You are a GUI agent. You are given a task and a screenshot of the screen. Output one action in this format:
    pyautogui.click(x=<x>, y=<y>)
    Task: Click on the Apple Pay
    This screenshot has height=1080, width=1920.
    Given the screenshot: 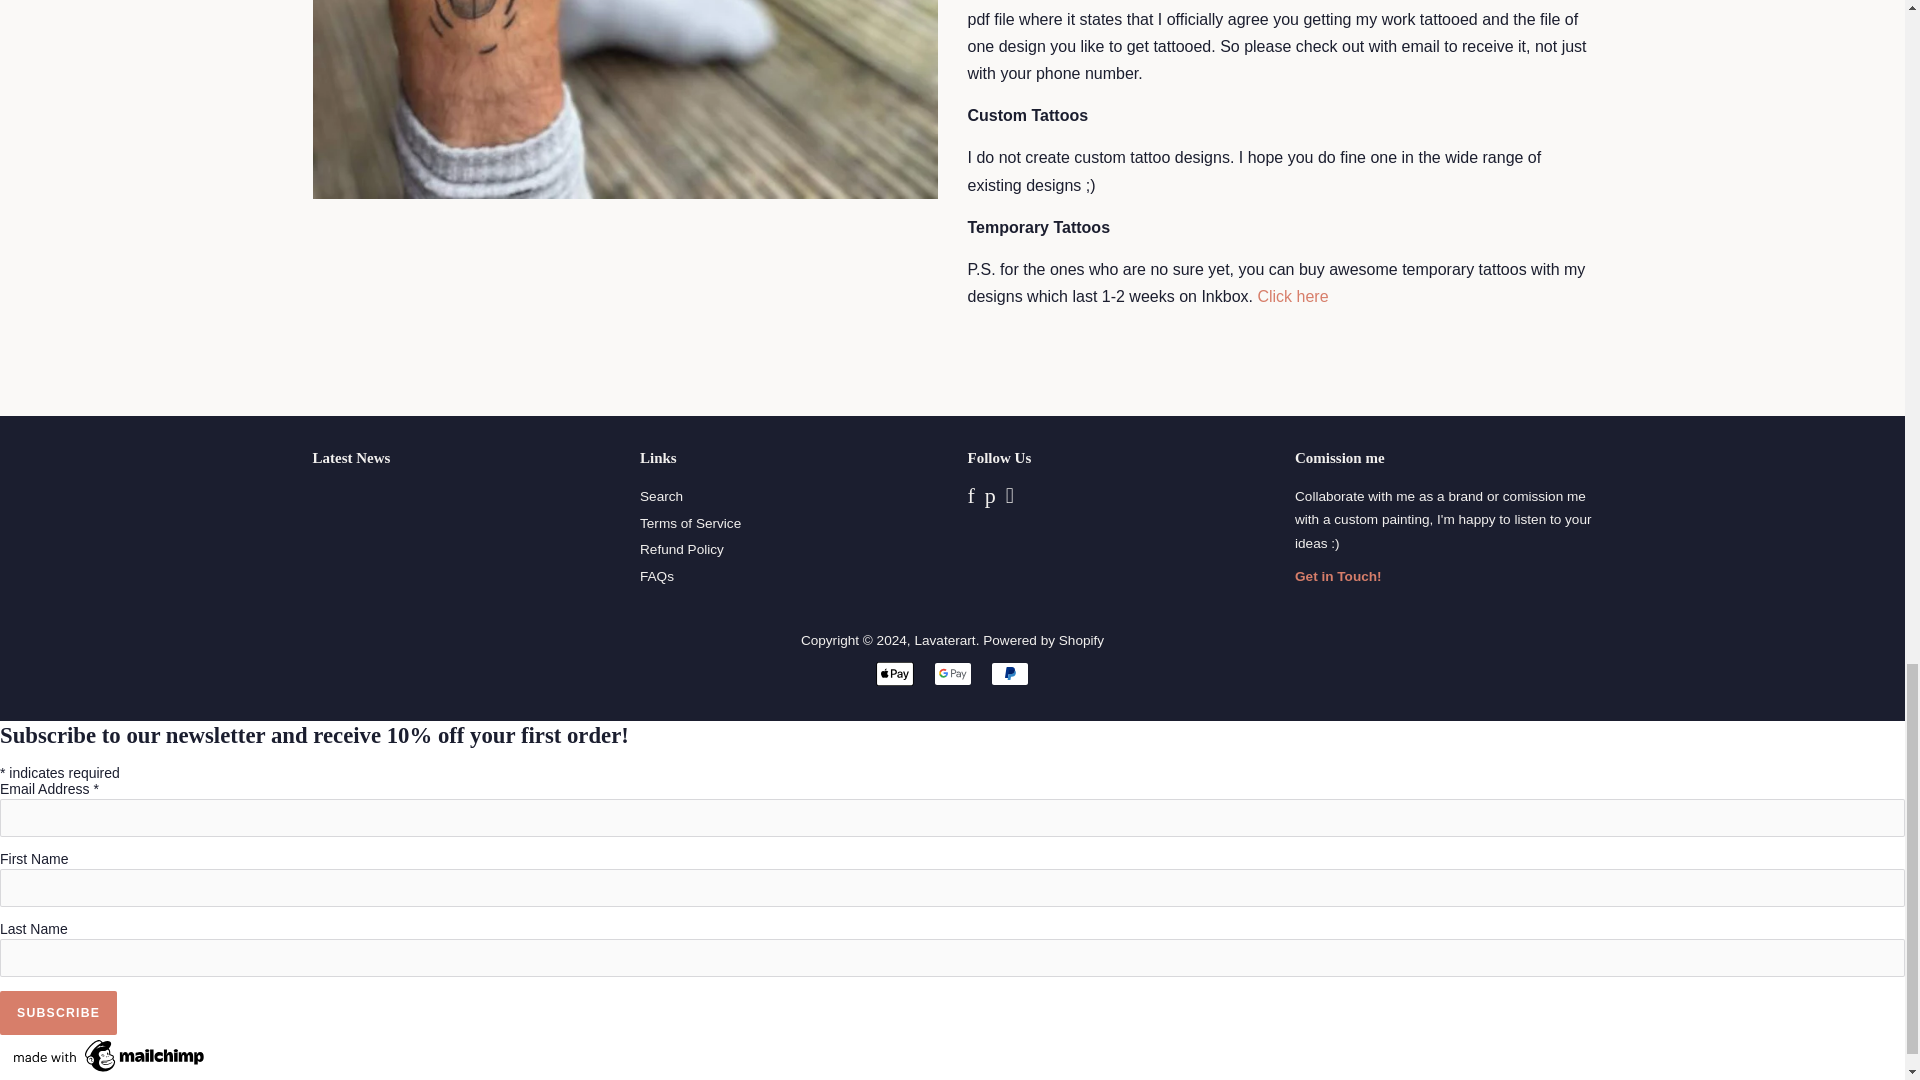 What is the action you would take?
    pyautogui.click(x=894, y=674)
    